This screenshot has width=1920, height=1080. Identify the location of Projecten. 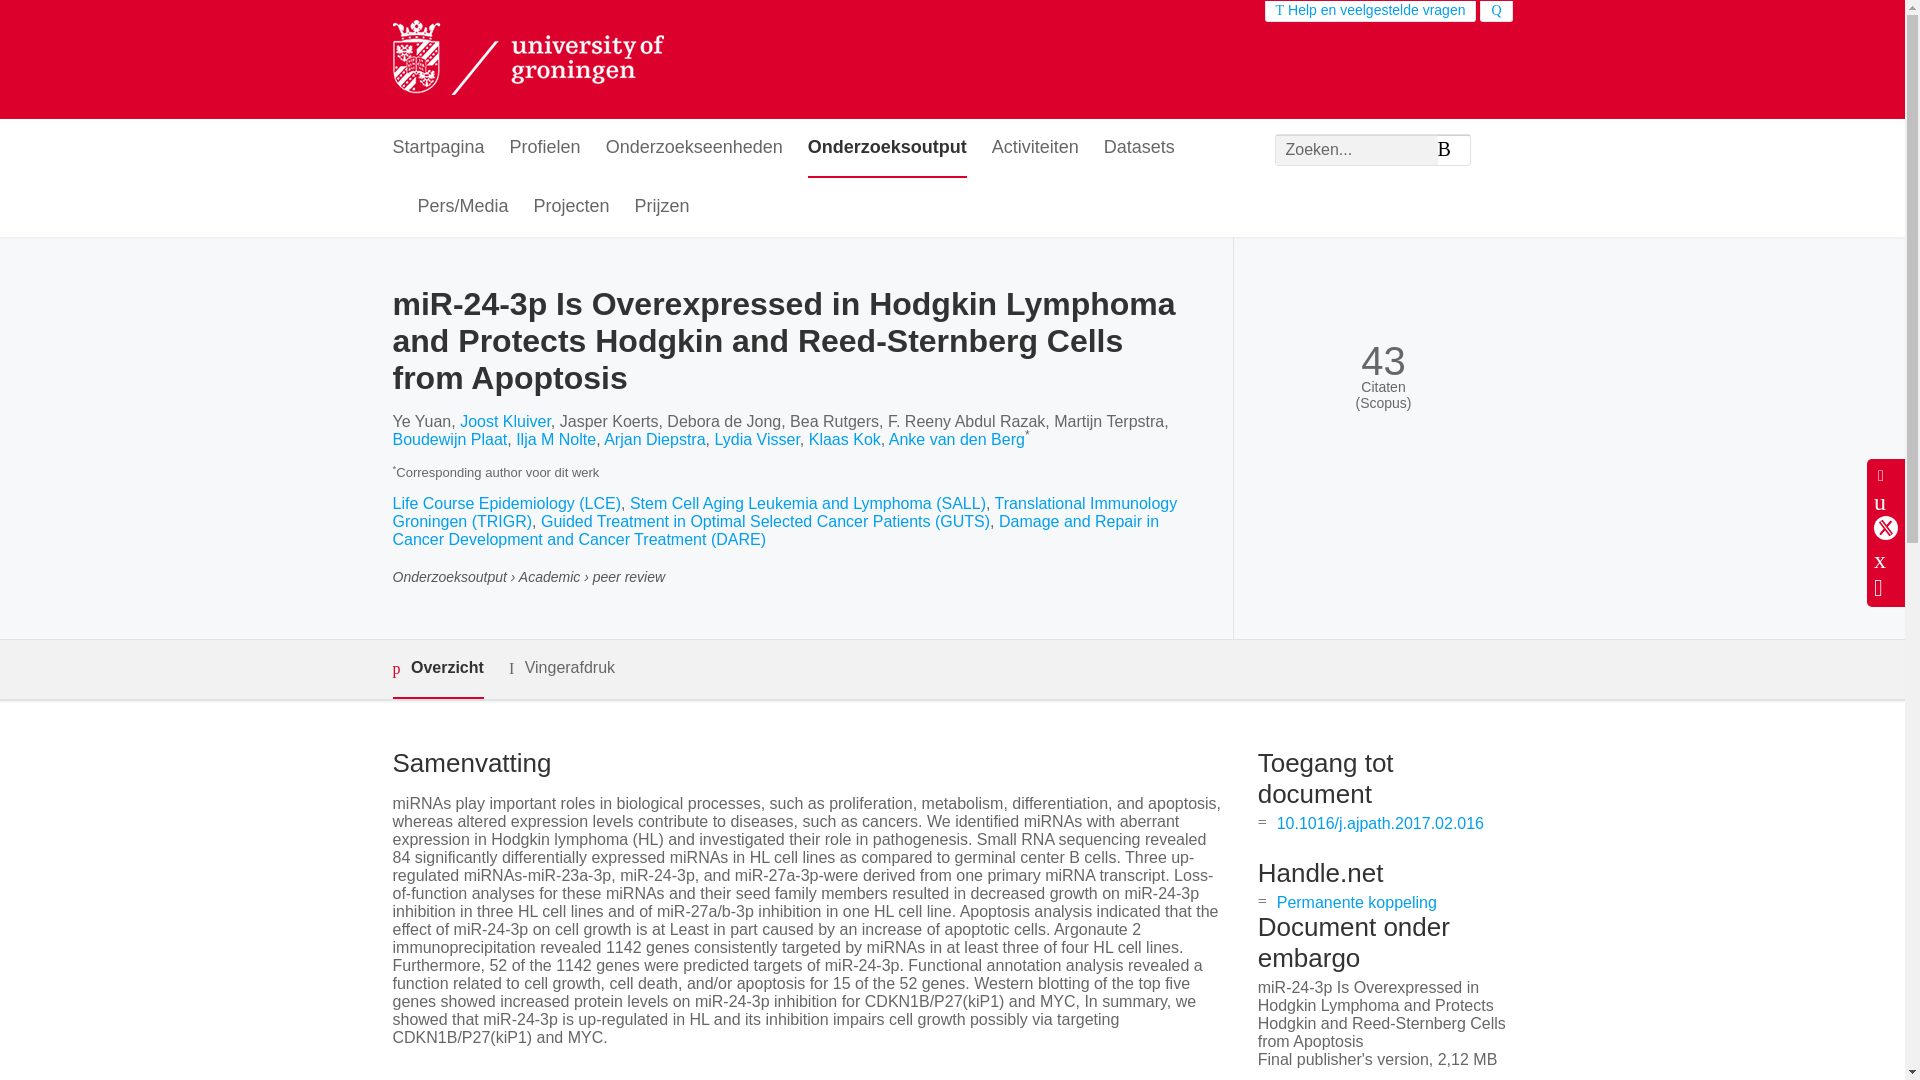
(572, 207).